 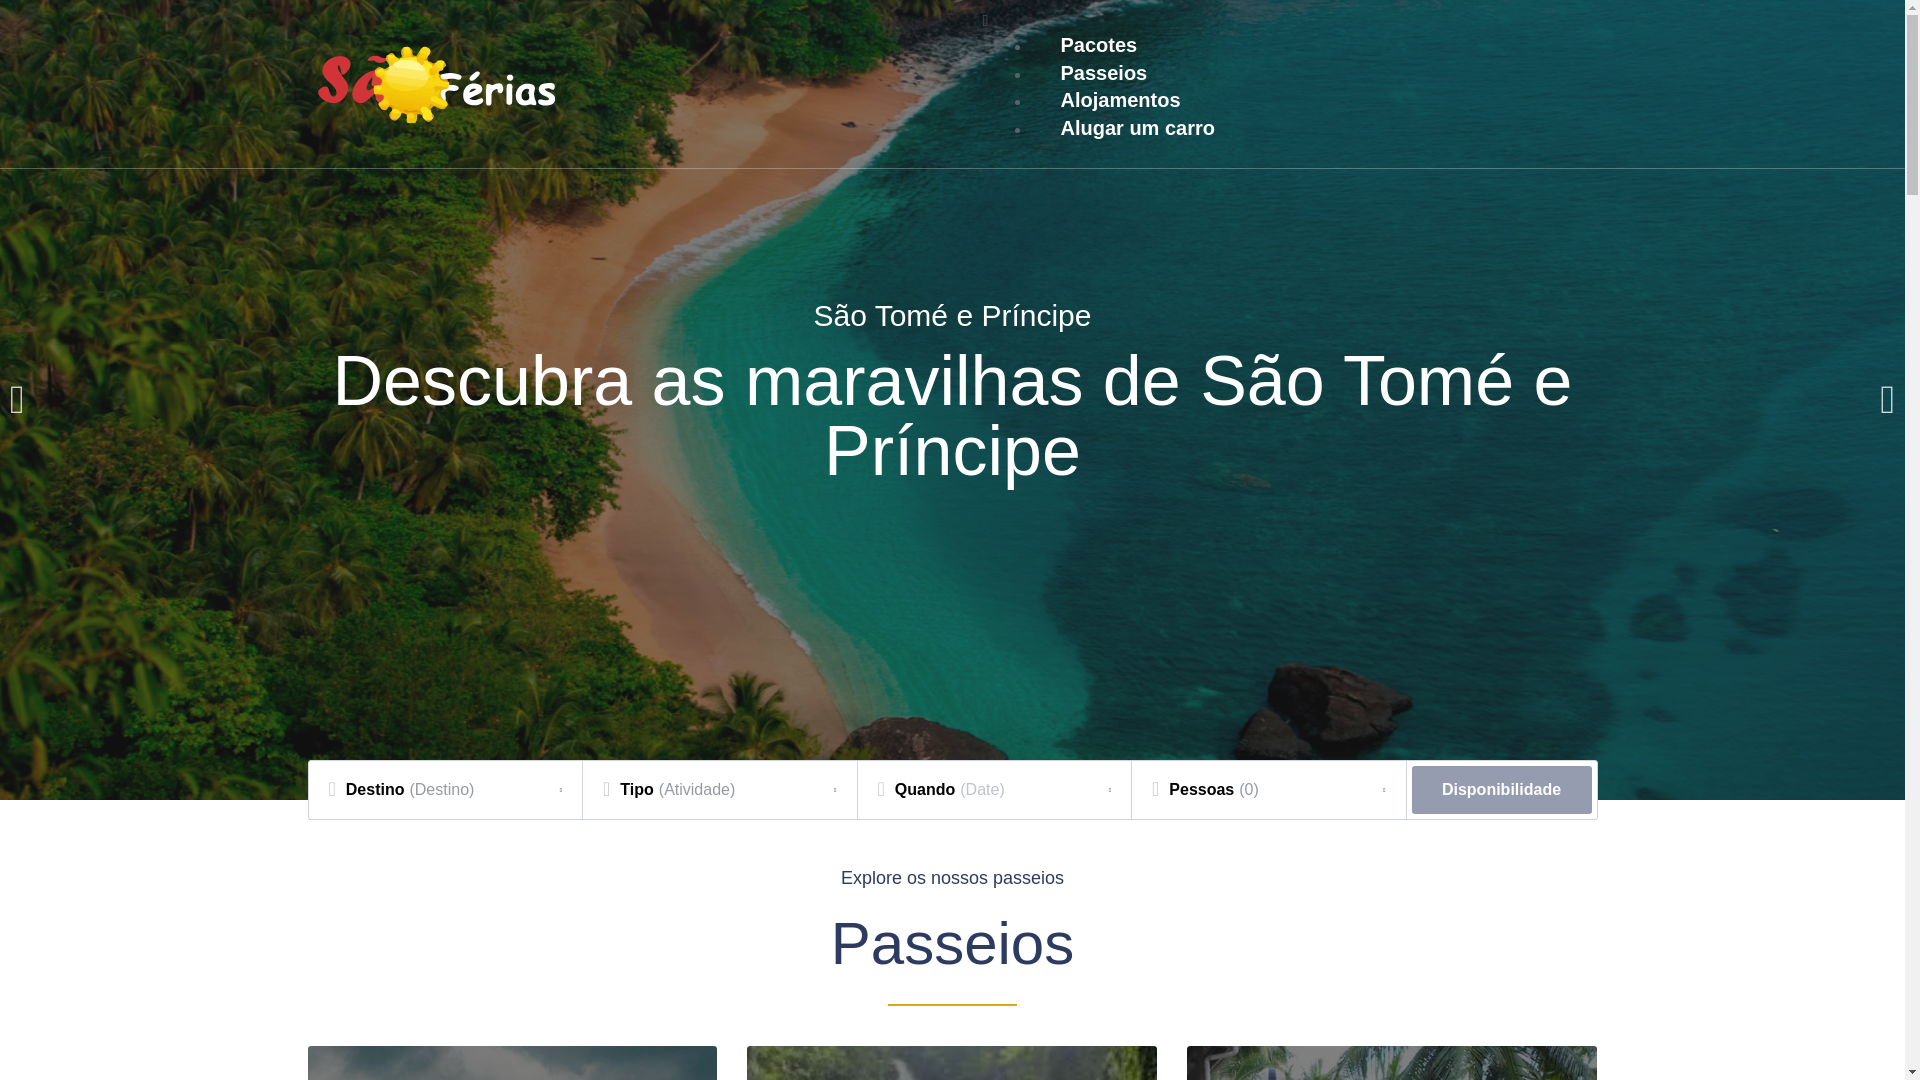 I want to click on Pacotes, so click(x=1098, y=44).